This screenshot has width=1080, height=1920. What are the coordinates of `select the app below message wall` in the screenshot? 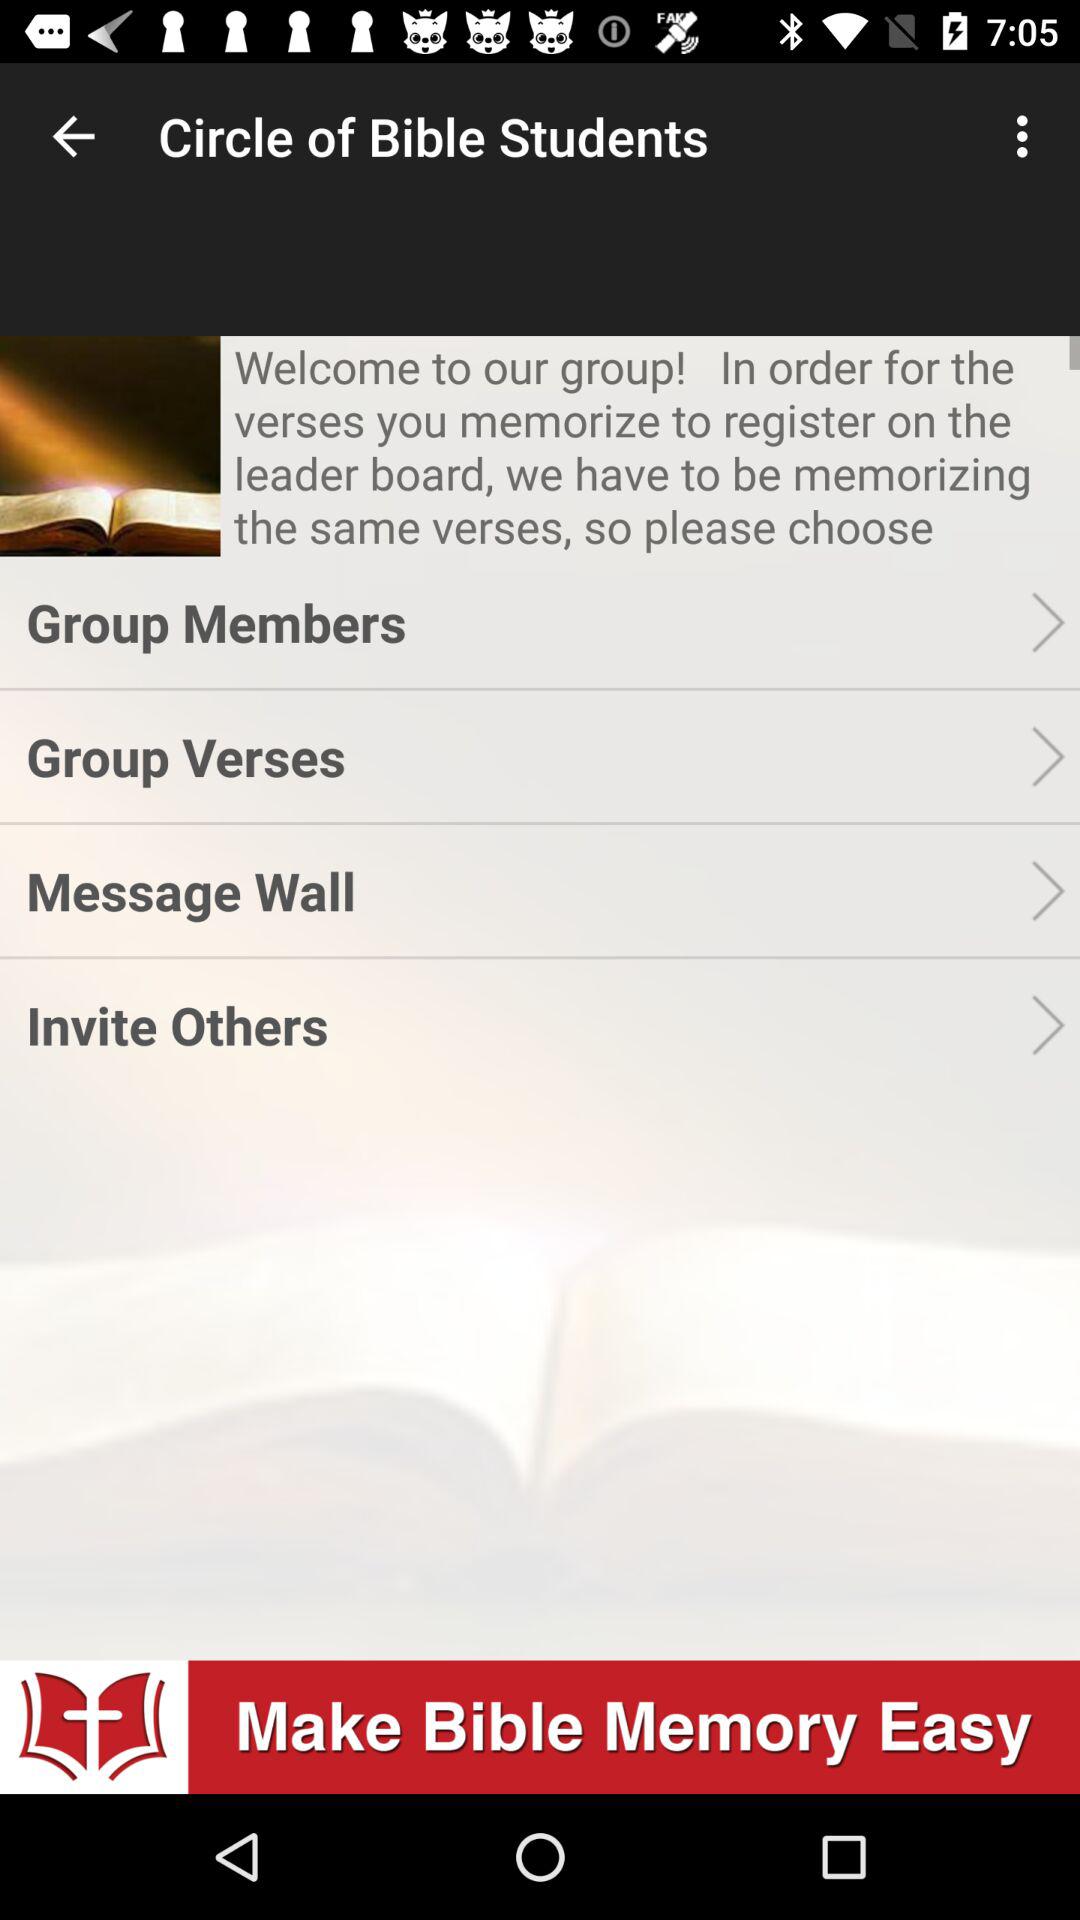 It's located at (528, 1024).